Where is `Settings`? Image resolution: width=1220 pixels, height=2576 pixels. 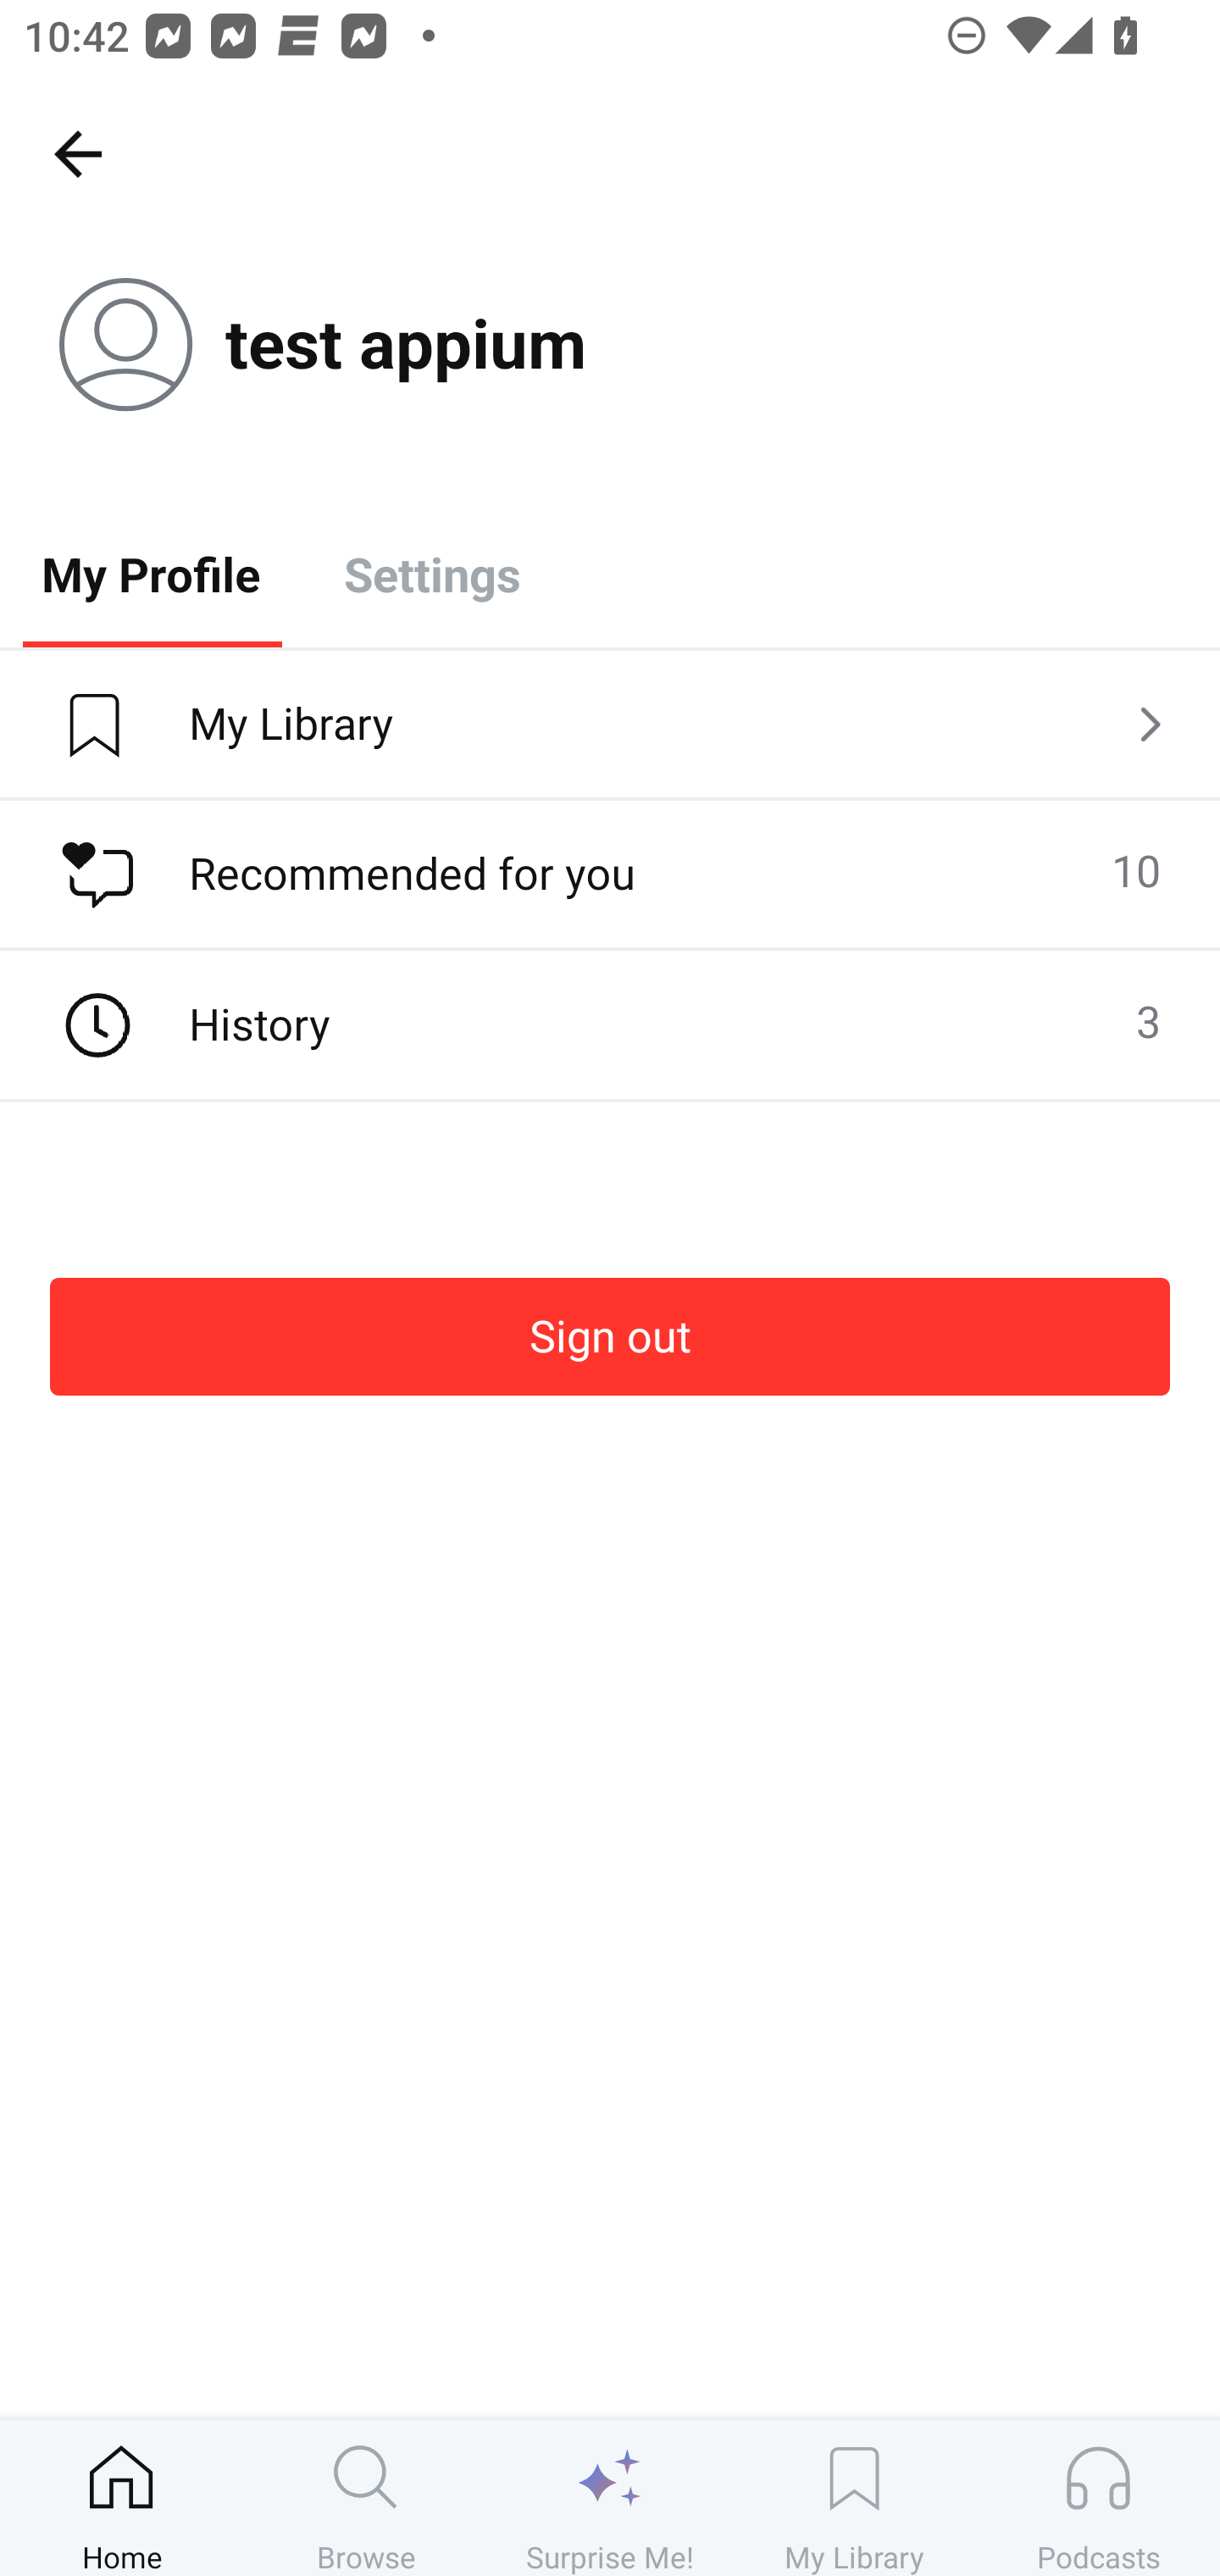
Settings is located at coordinates (432, 573).